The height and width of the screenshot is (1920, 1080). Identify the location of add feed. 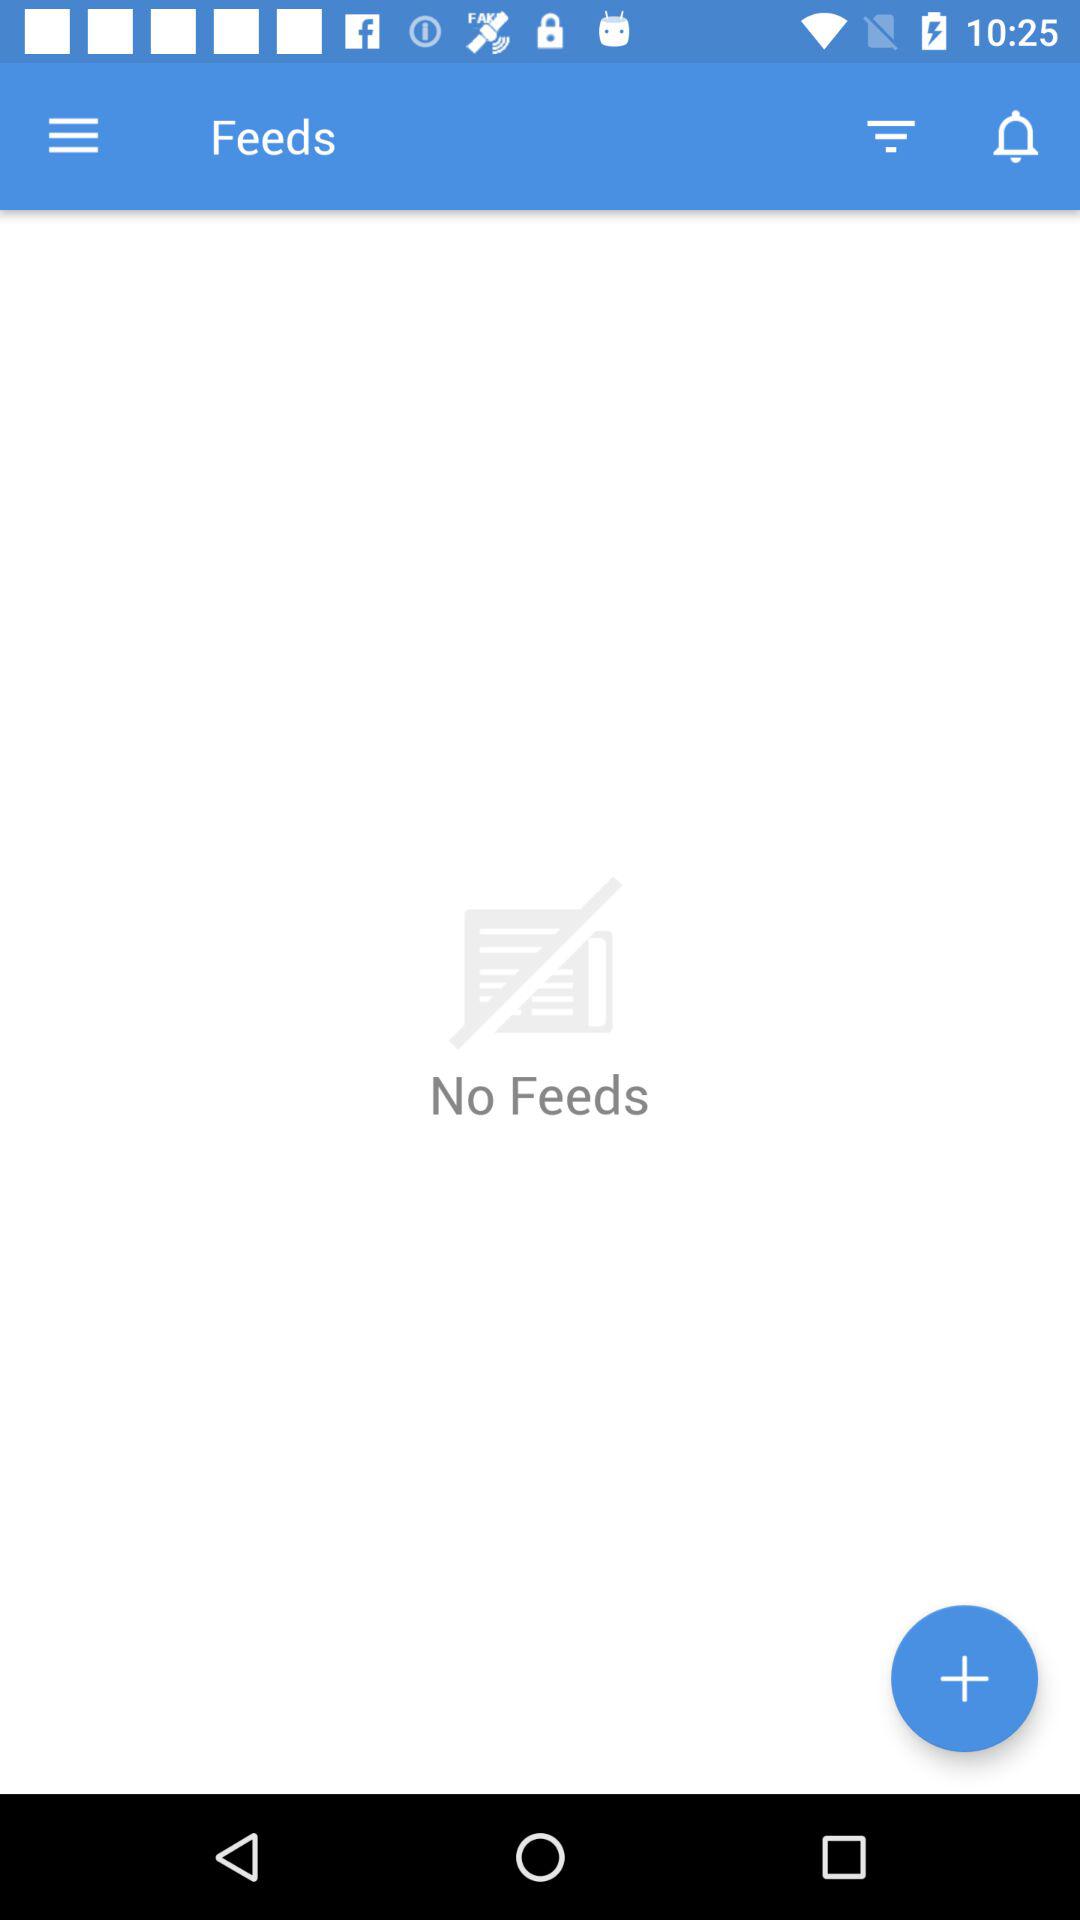
(964, 1678).